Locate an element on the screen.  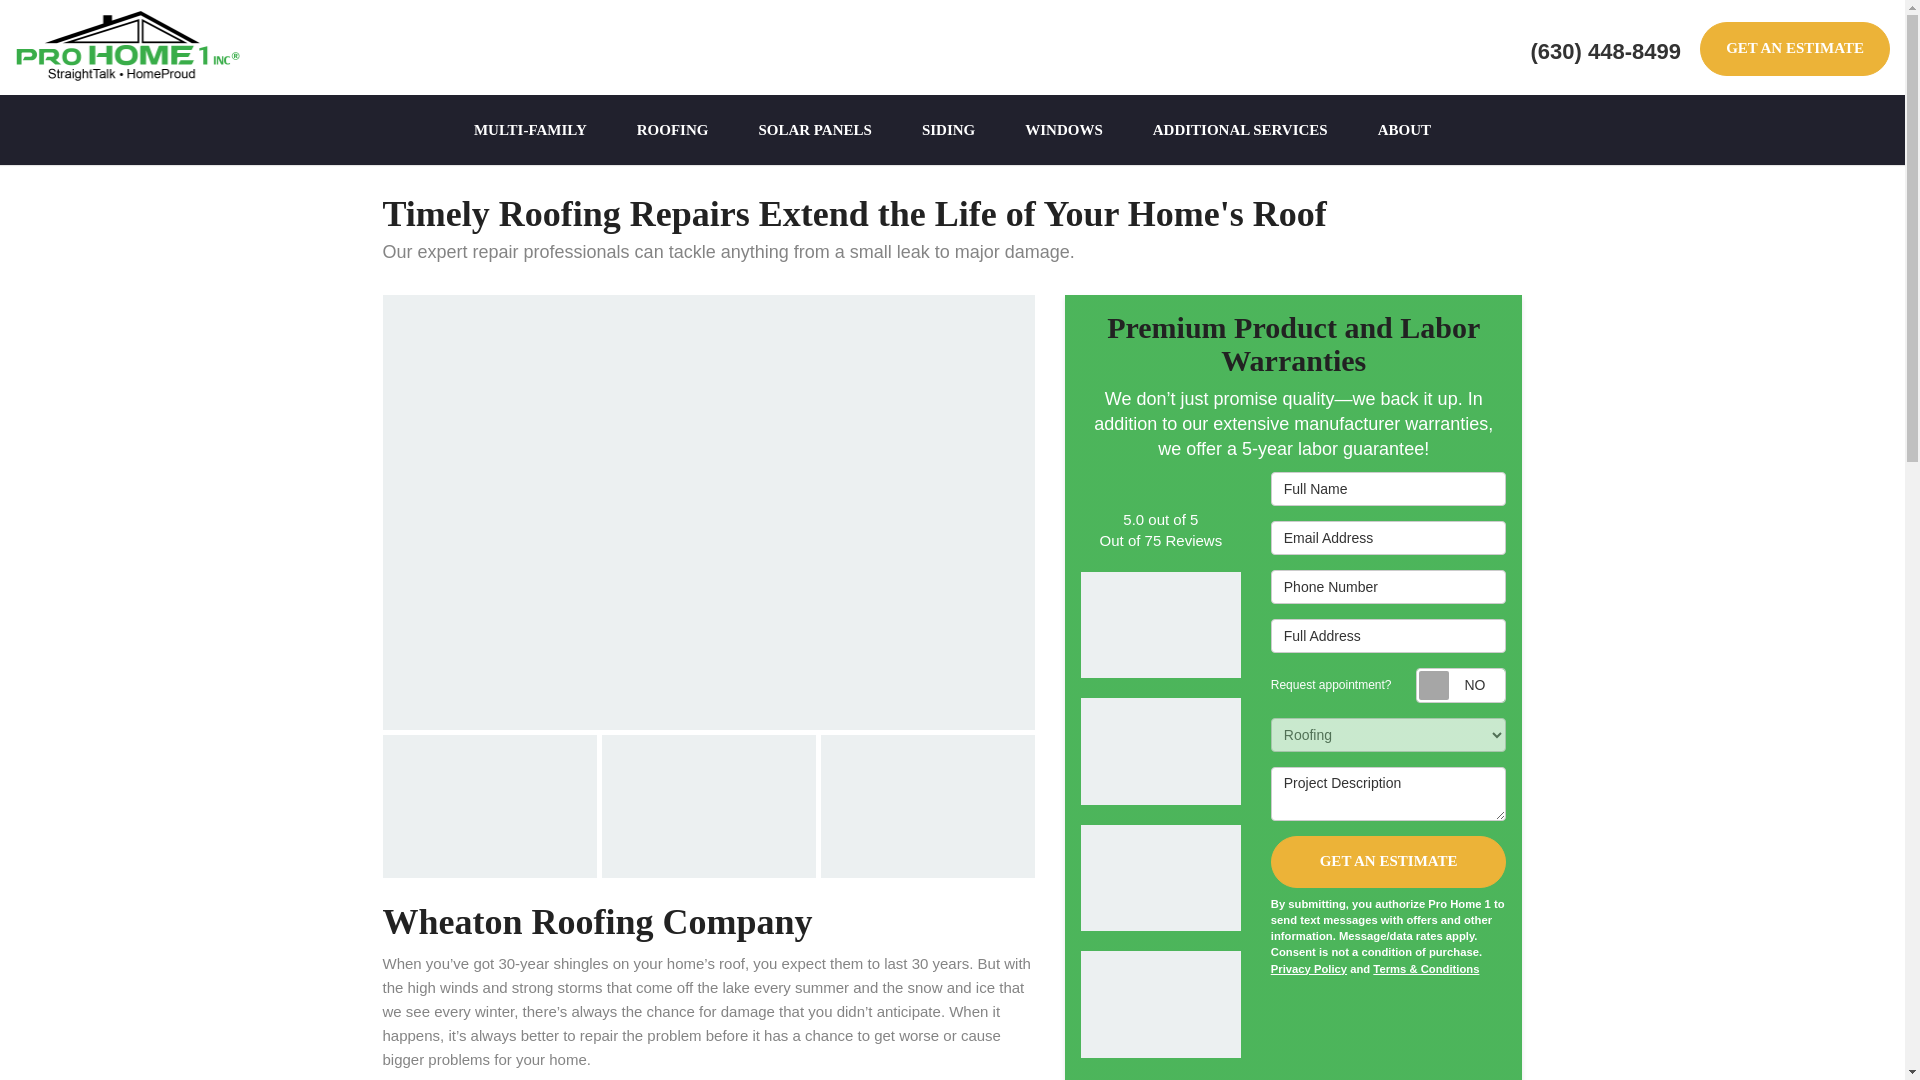
WINDOWS is located at coordinates (1064, 130).